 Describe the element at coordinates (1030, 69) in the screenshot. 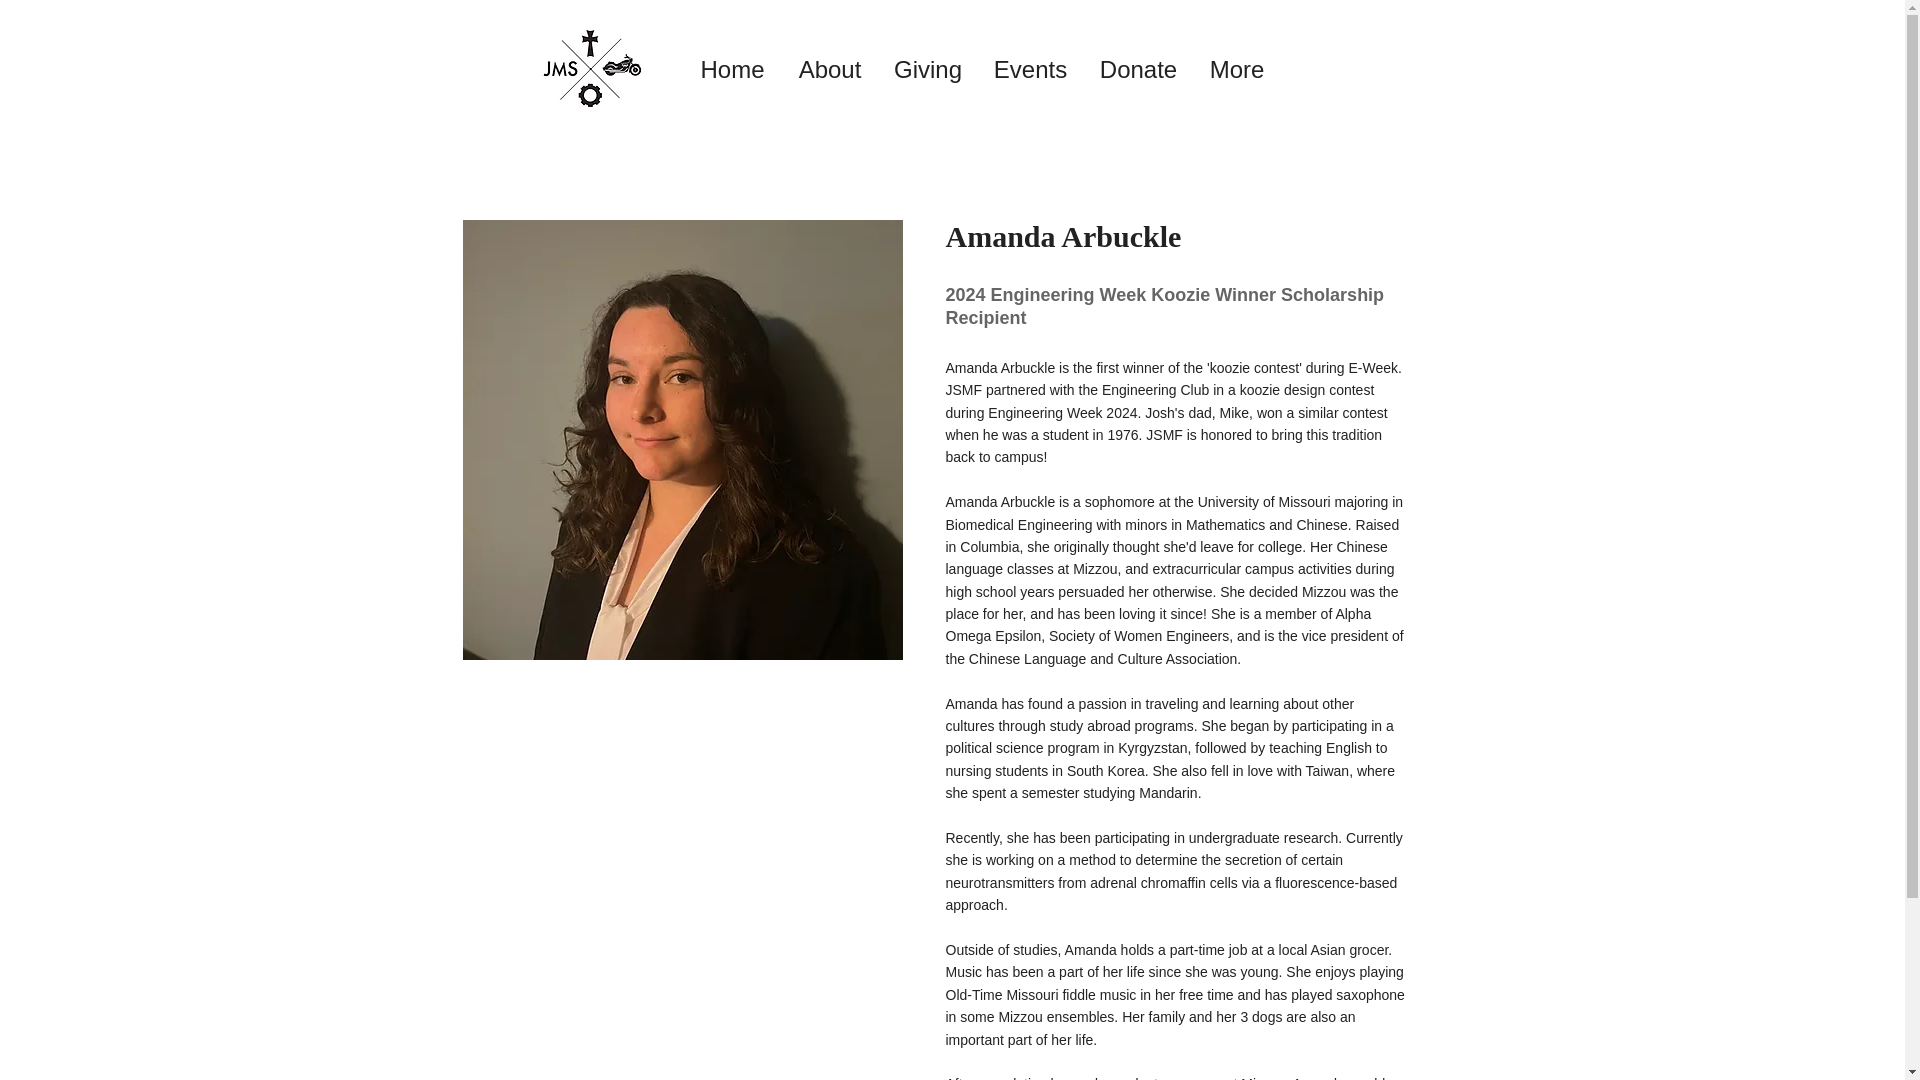

I see `Events` at that location.